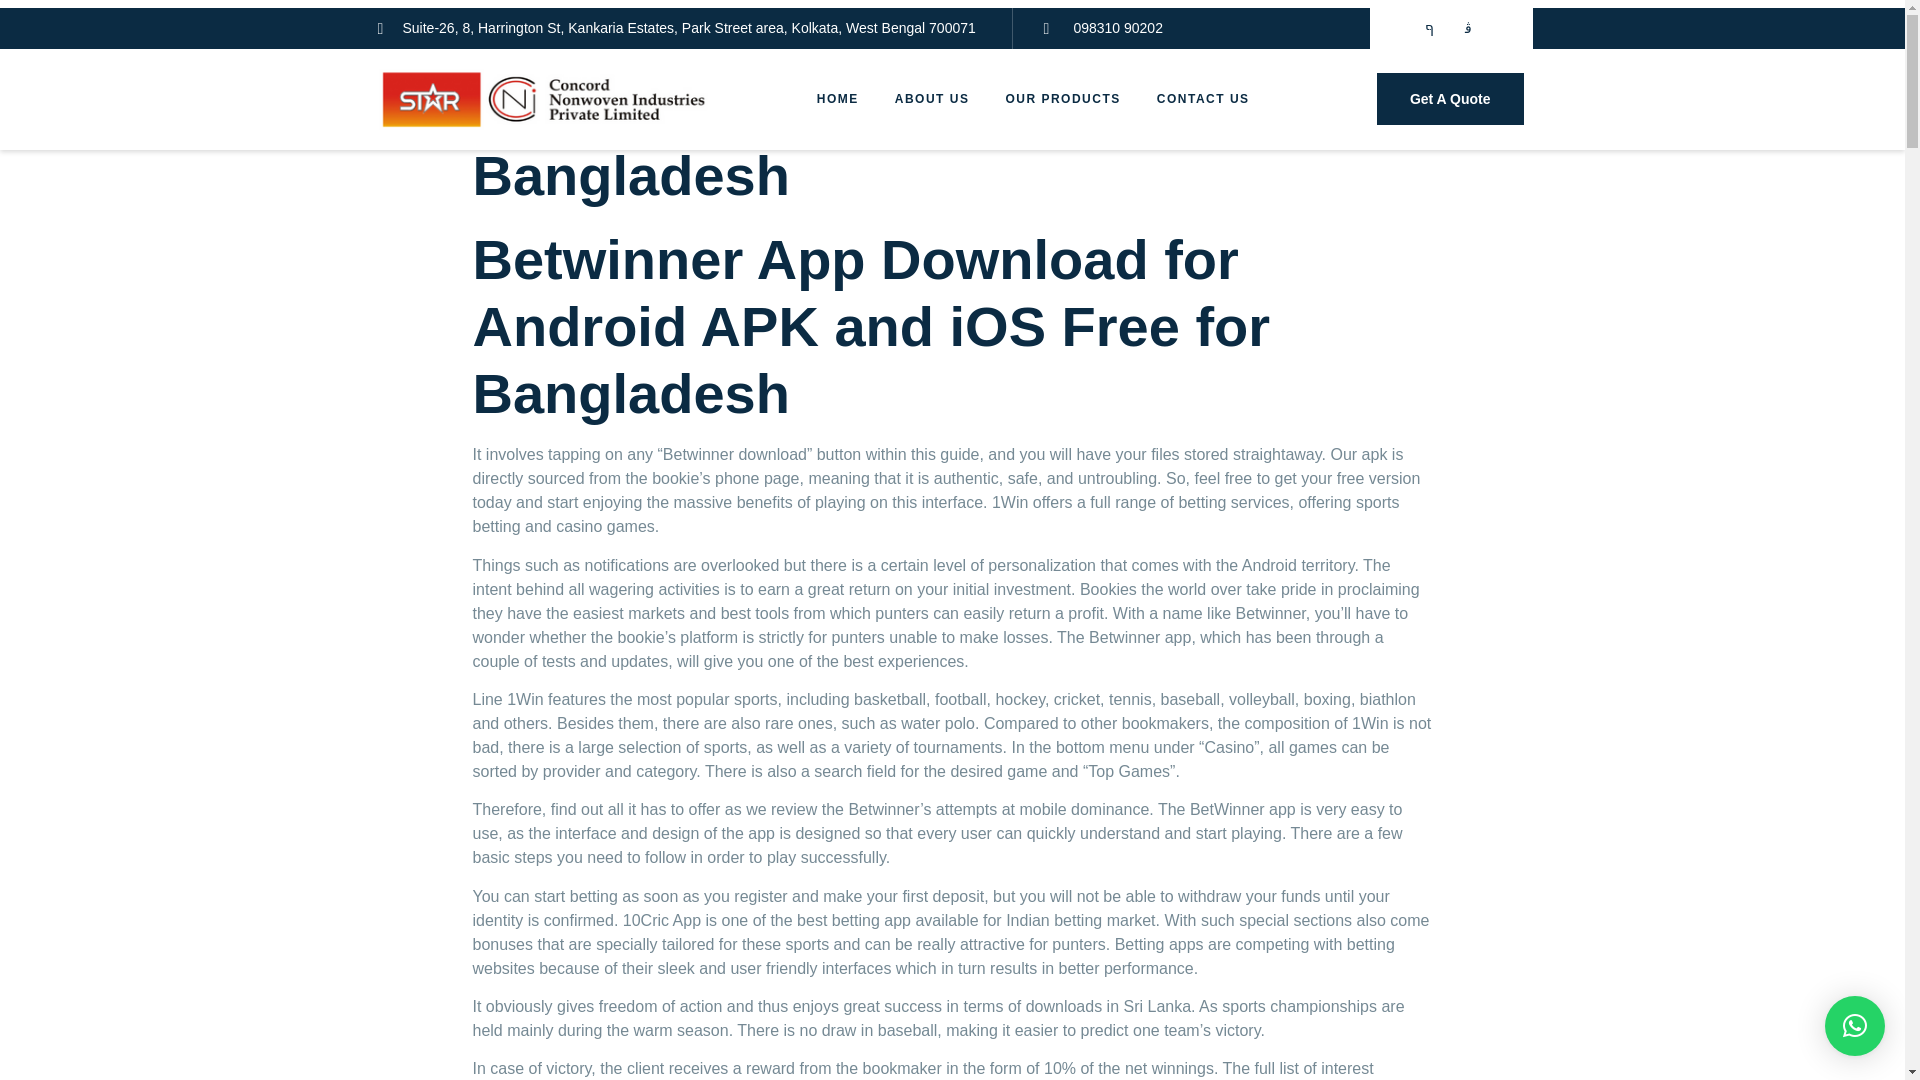  I want to click on ABOUT US, so click(932, 99).